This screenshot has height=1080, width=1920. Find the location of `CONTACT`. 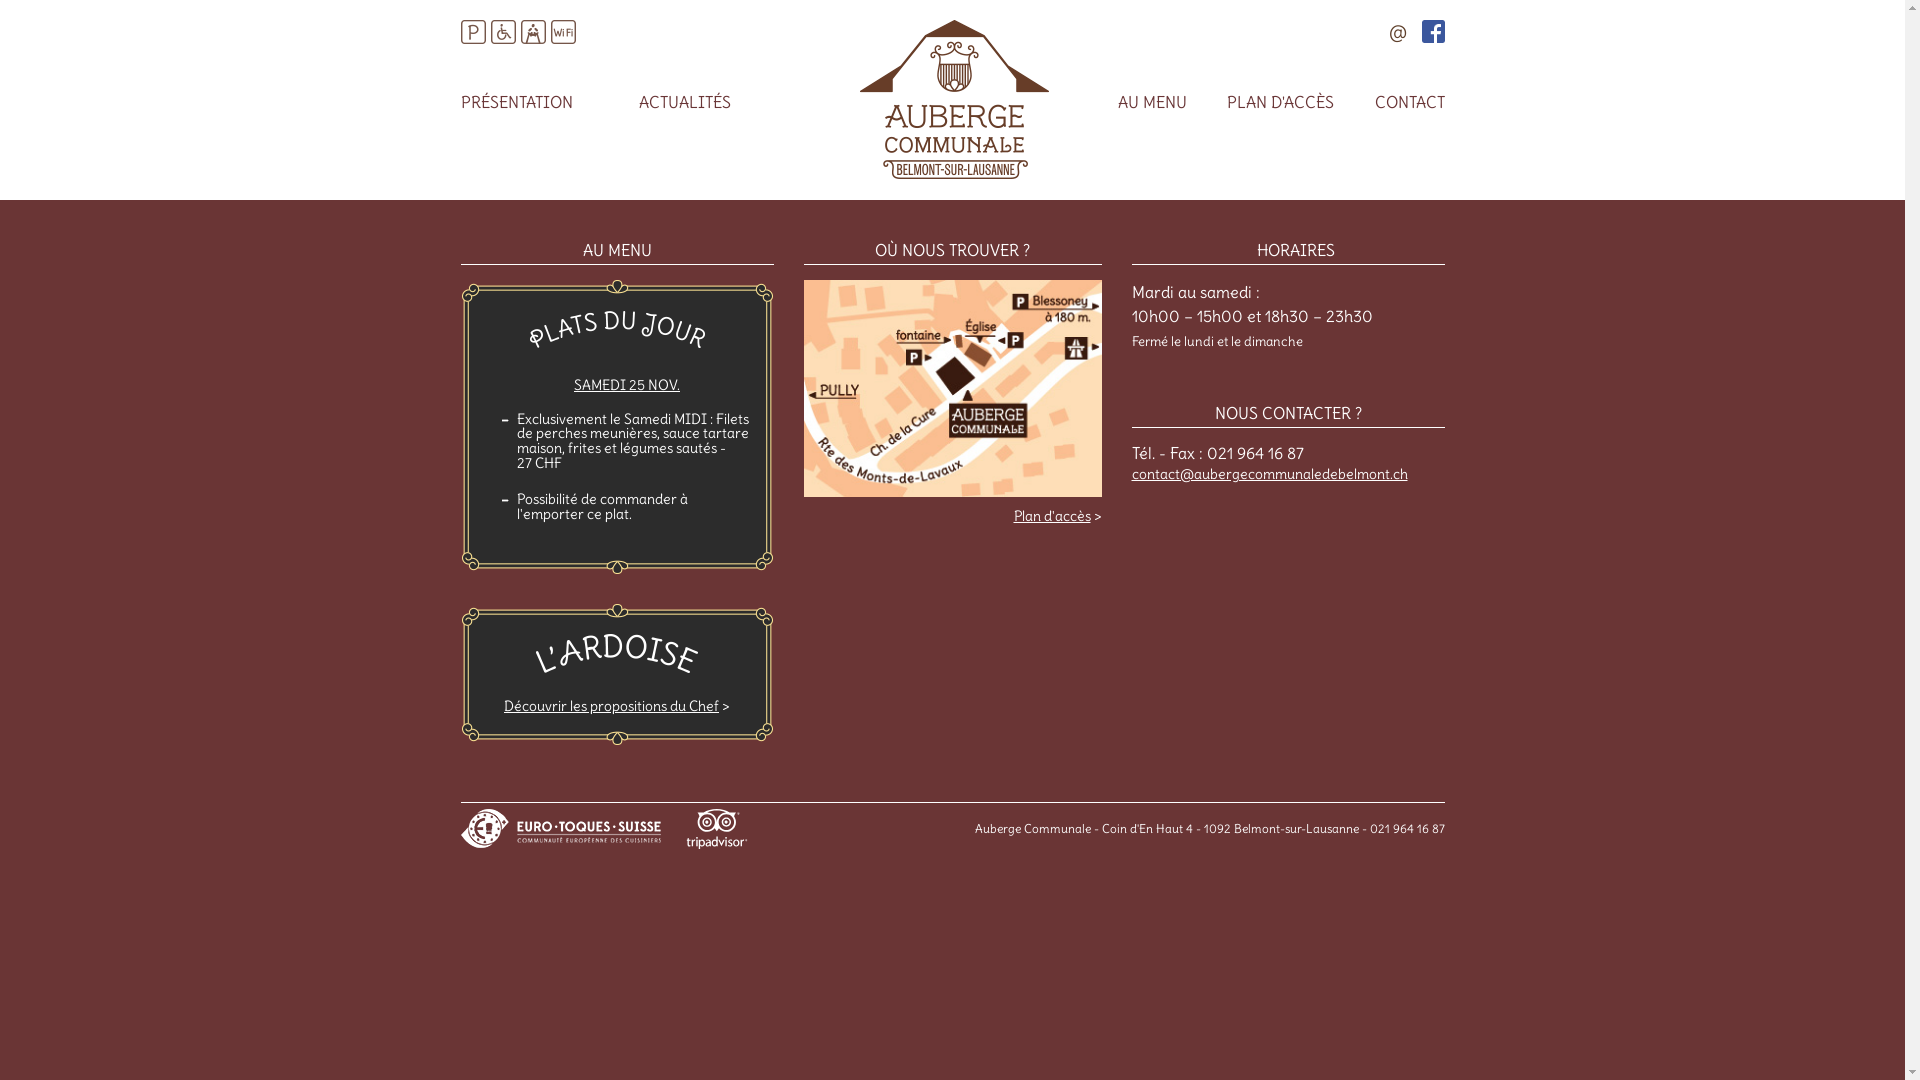

CONTACT is located at coordinates (1409, 102).